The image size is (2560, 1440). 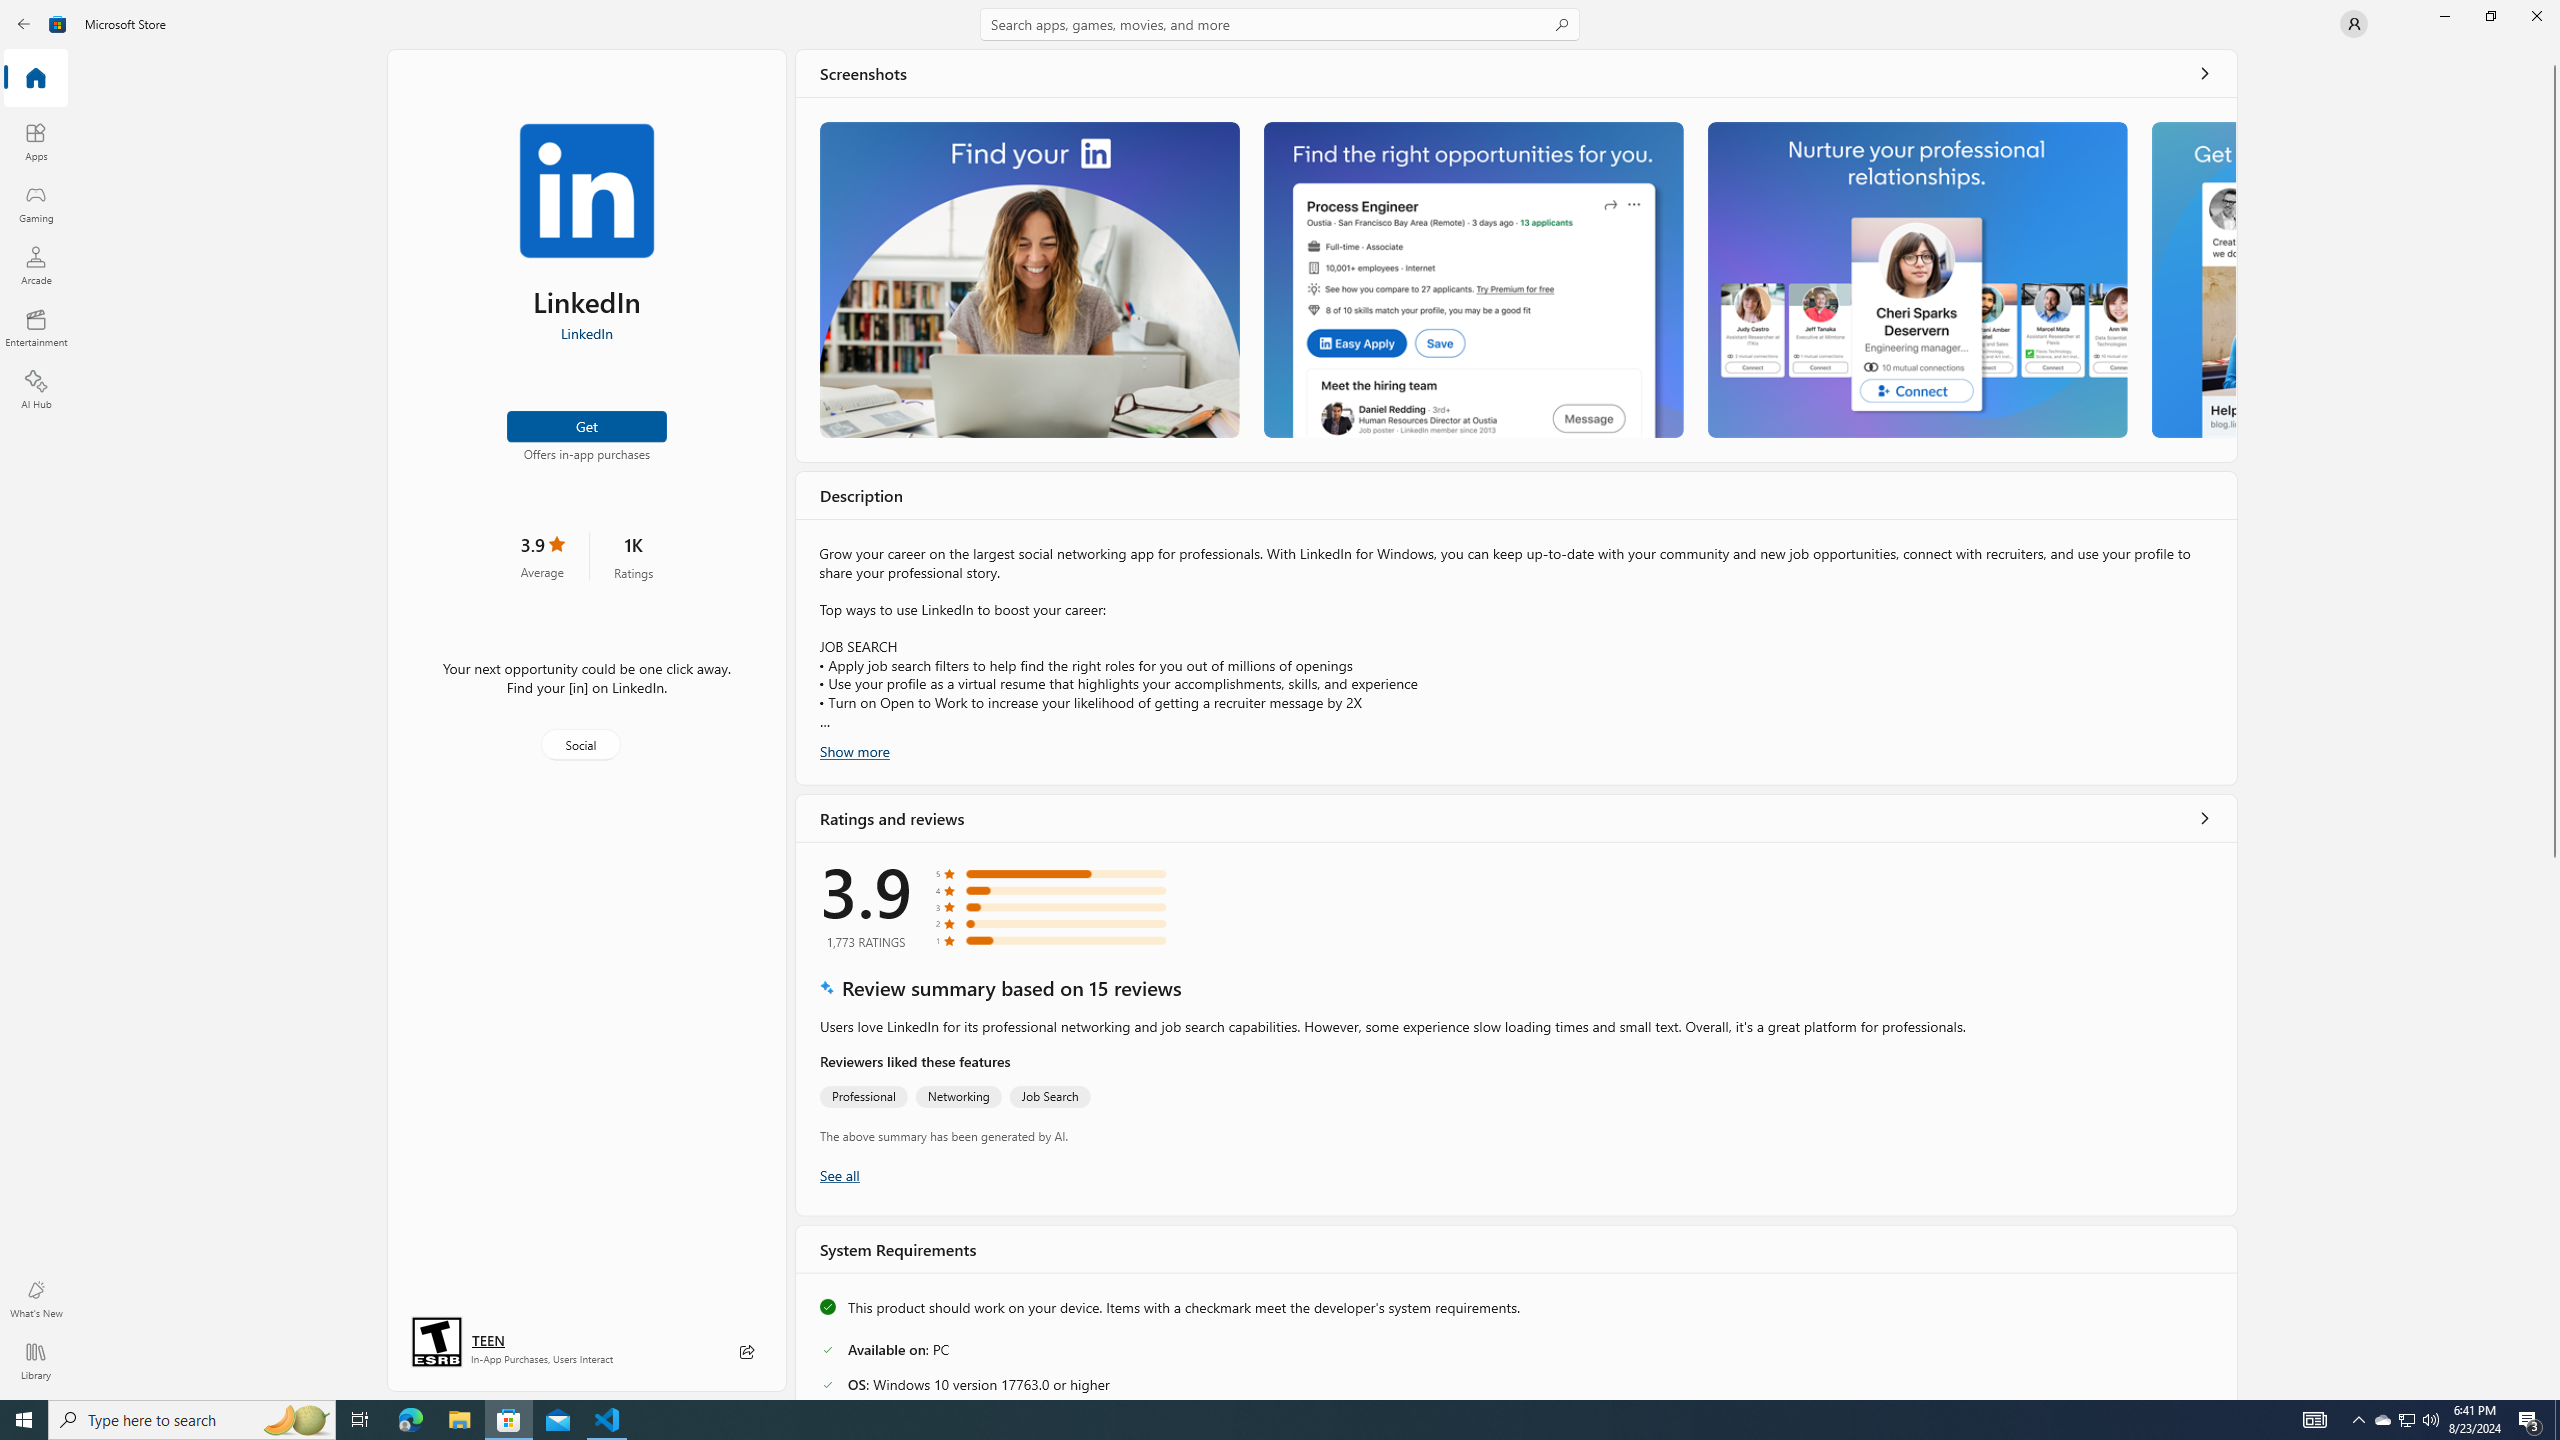 I want to click on Share, so click(x=747, y=1352).